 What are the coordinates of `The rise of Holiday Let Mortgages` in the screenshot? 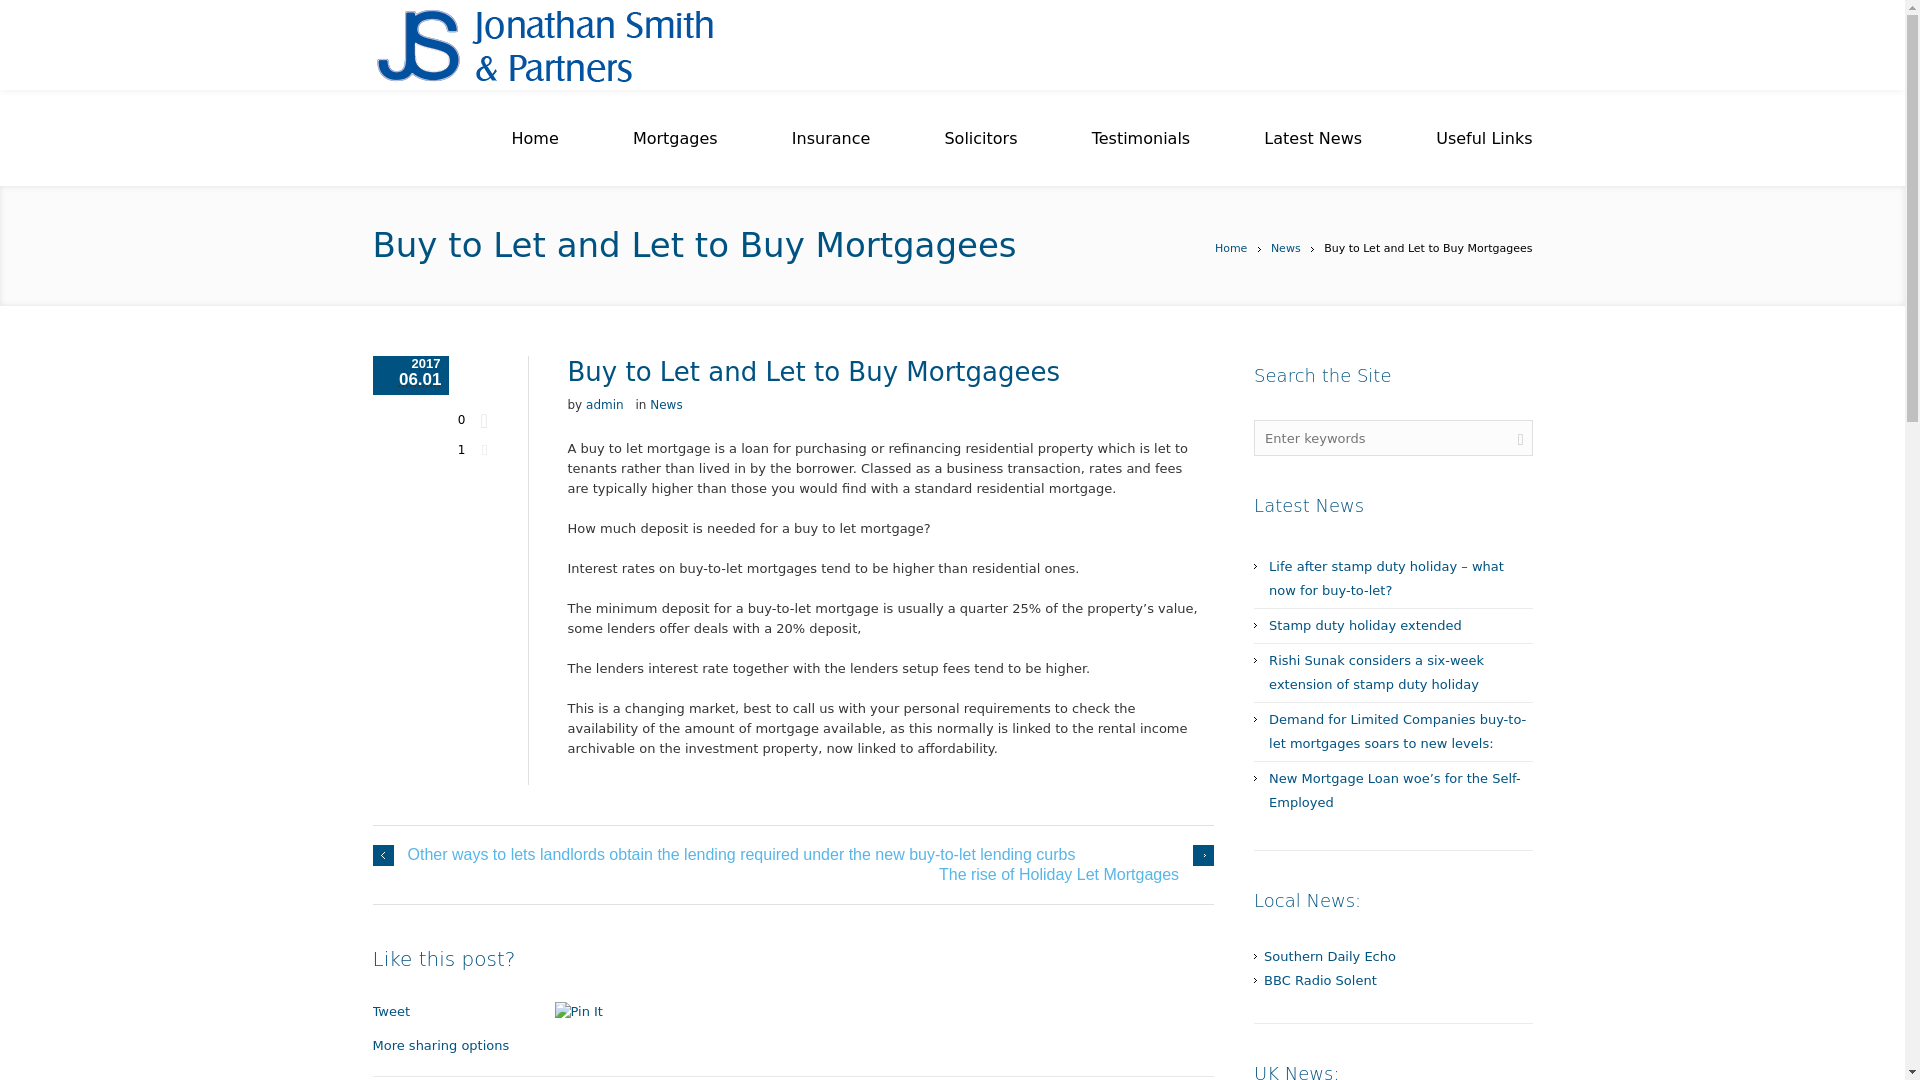 It's located at (1076, 874).